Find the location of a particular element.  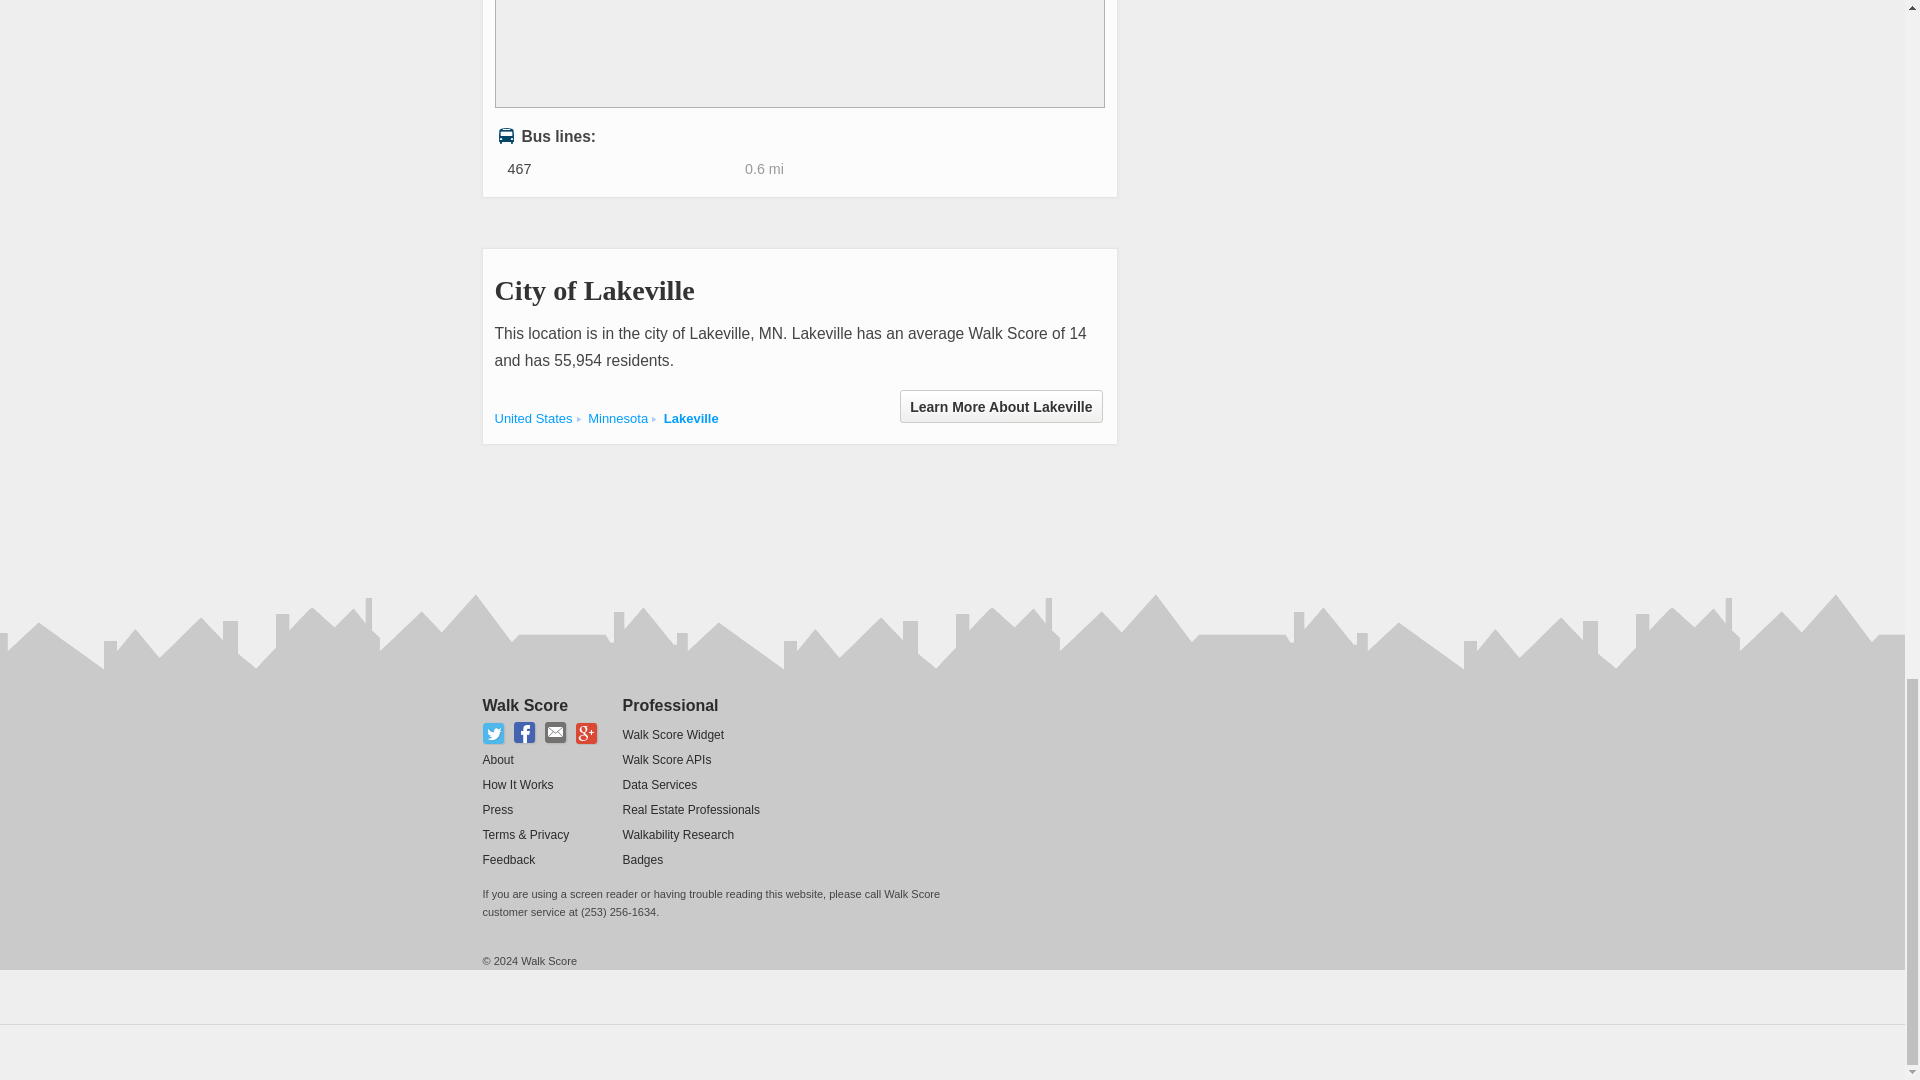

United States is located at coordinates (532, 418).